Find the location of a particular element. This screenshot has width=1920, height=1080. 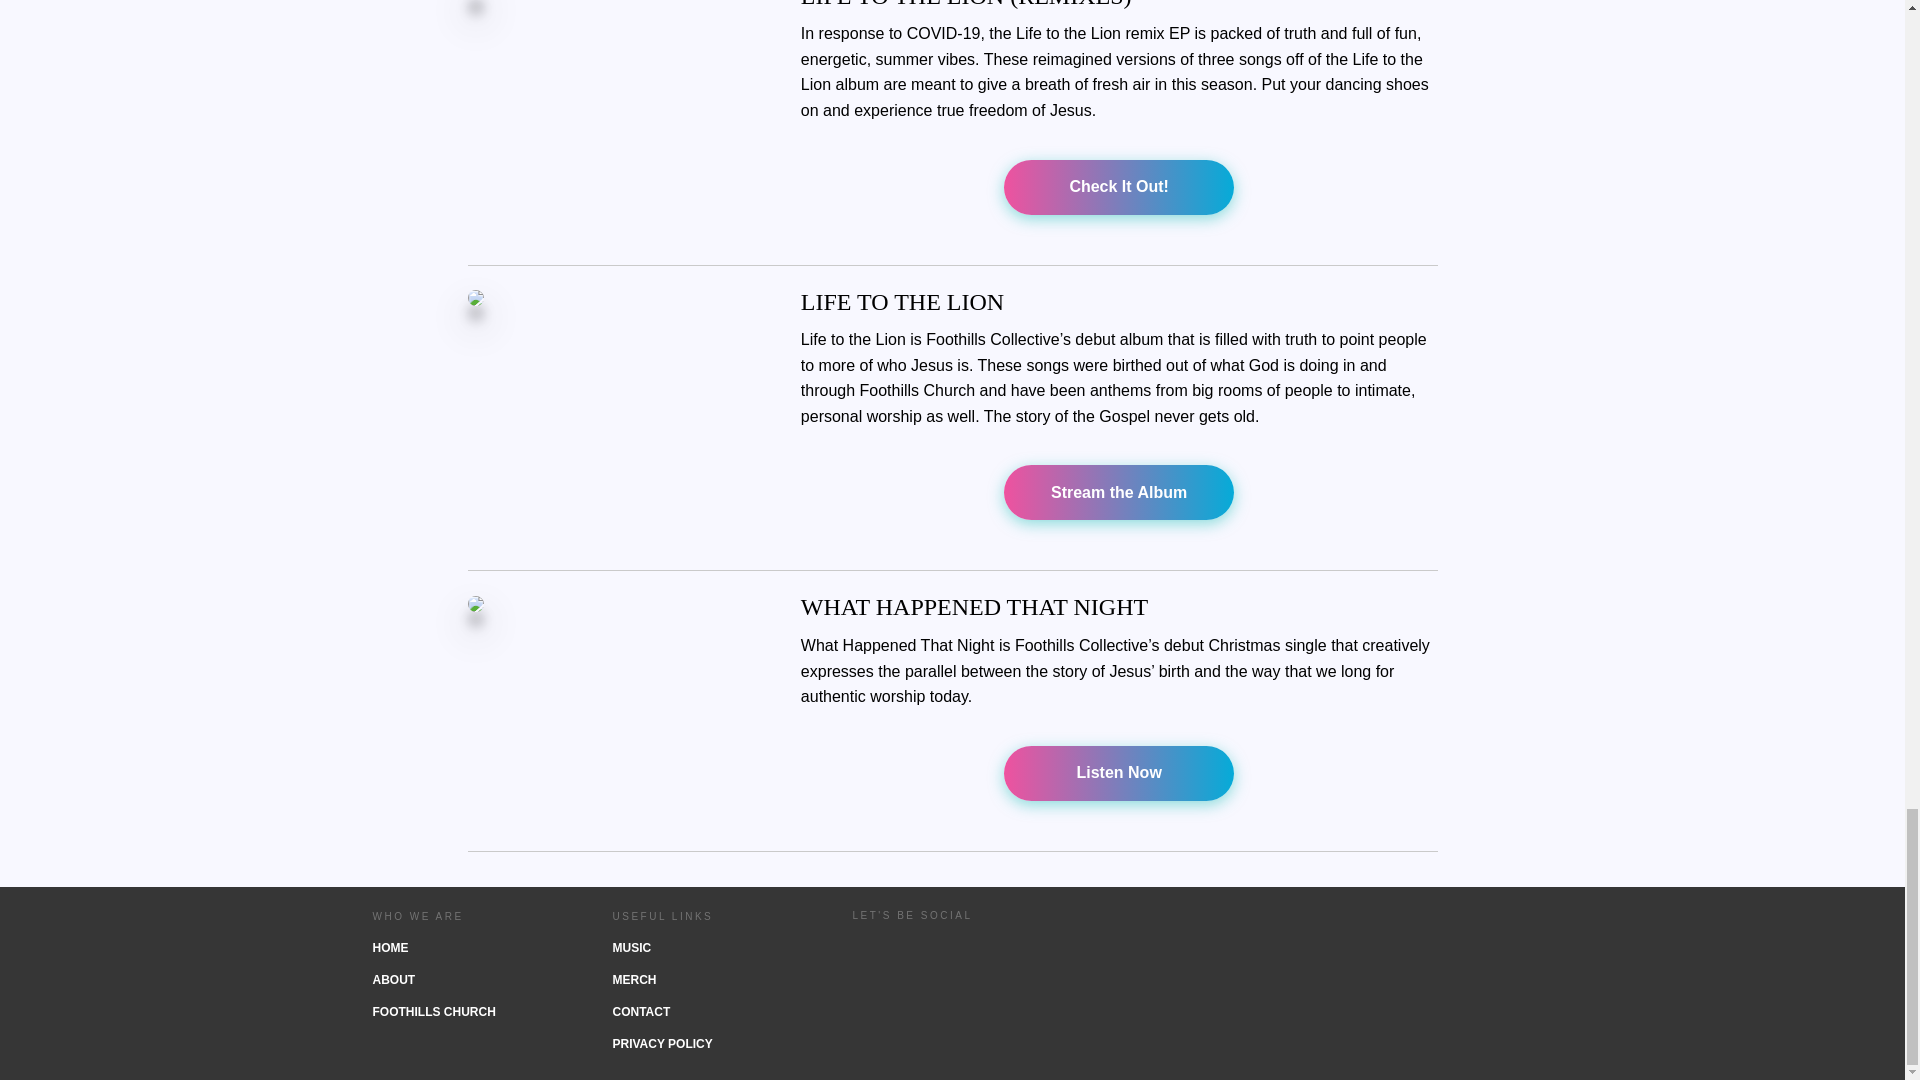

MERCH is located at coordinates (712, 980).